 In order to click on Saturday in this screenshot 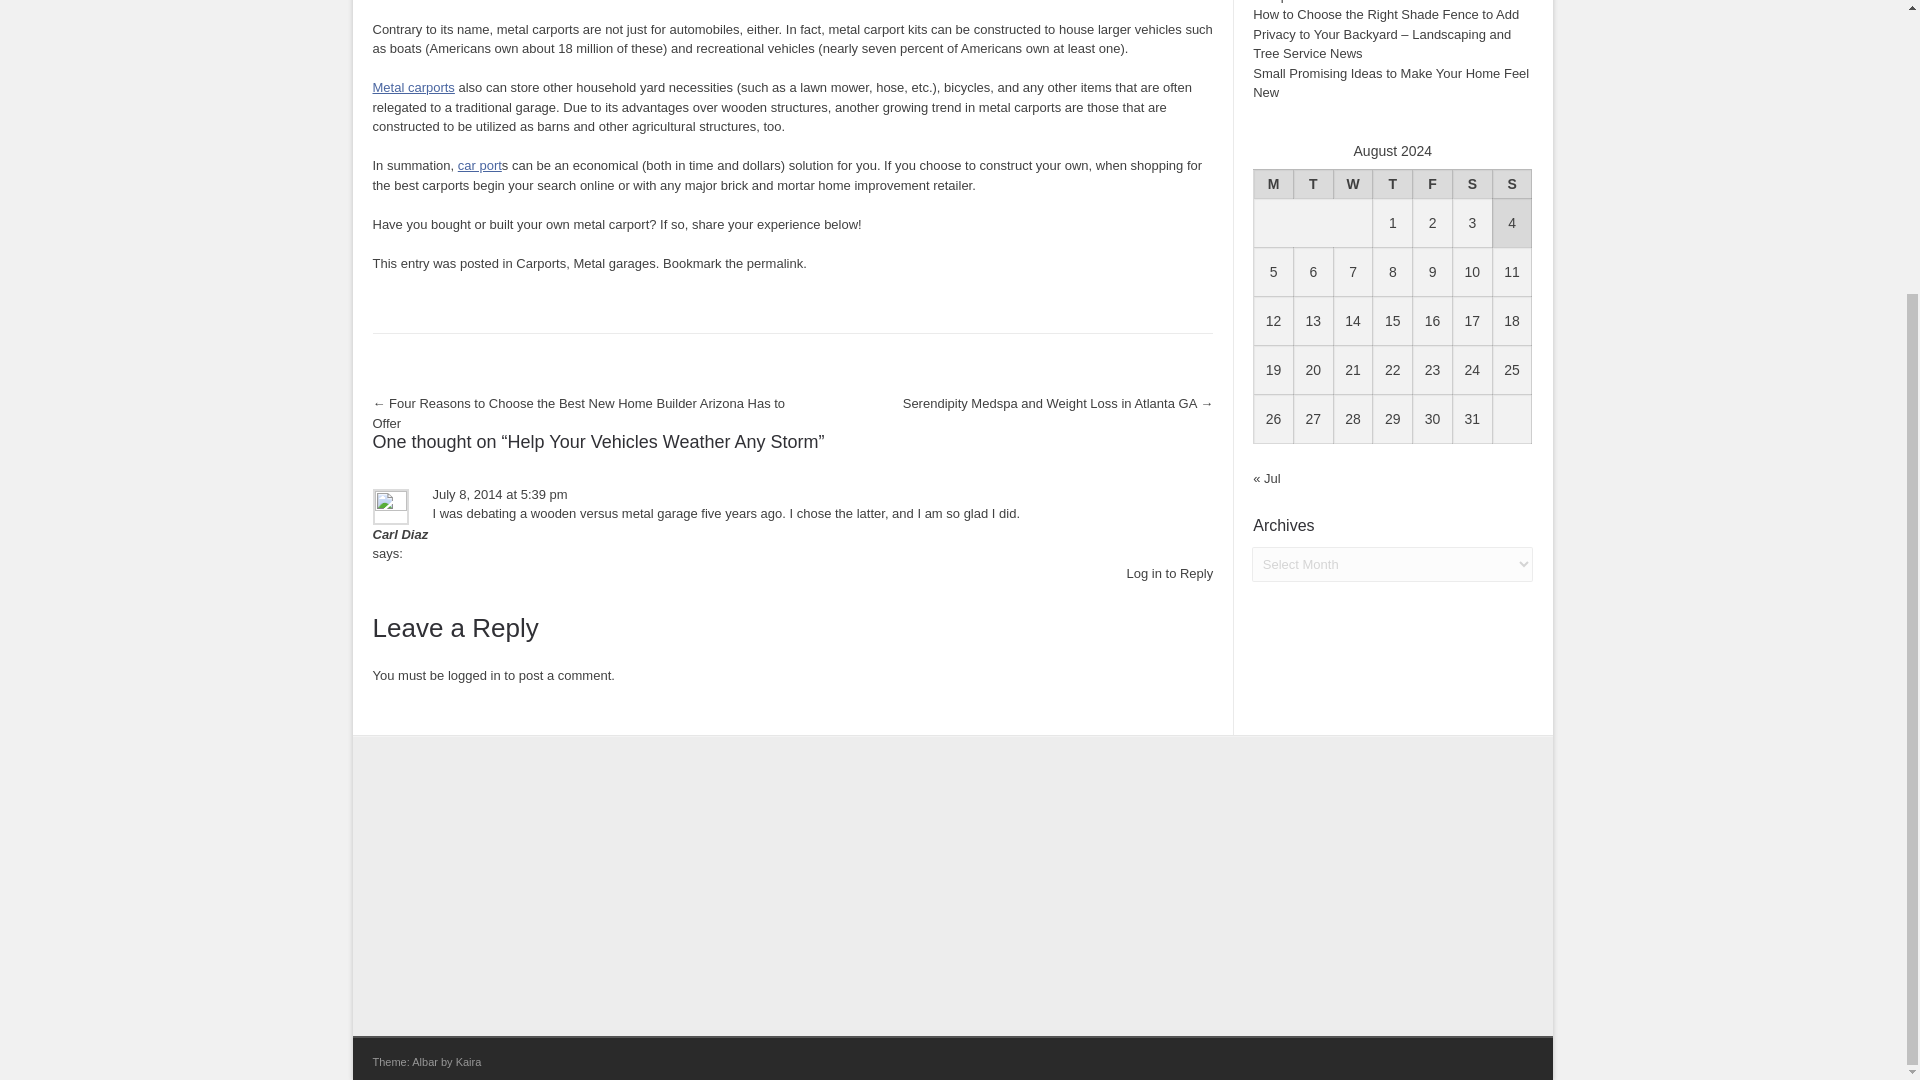, I will do `click(1471, 182)`.